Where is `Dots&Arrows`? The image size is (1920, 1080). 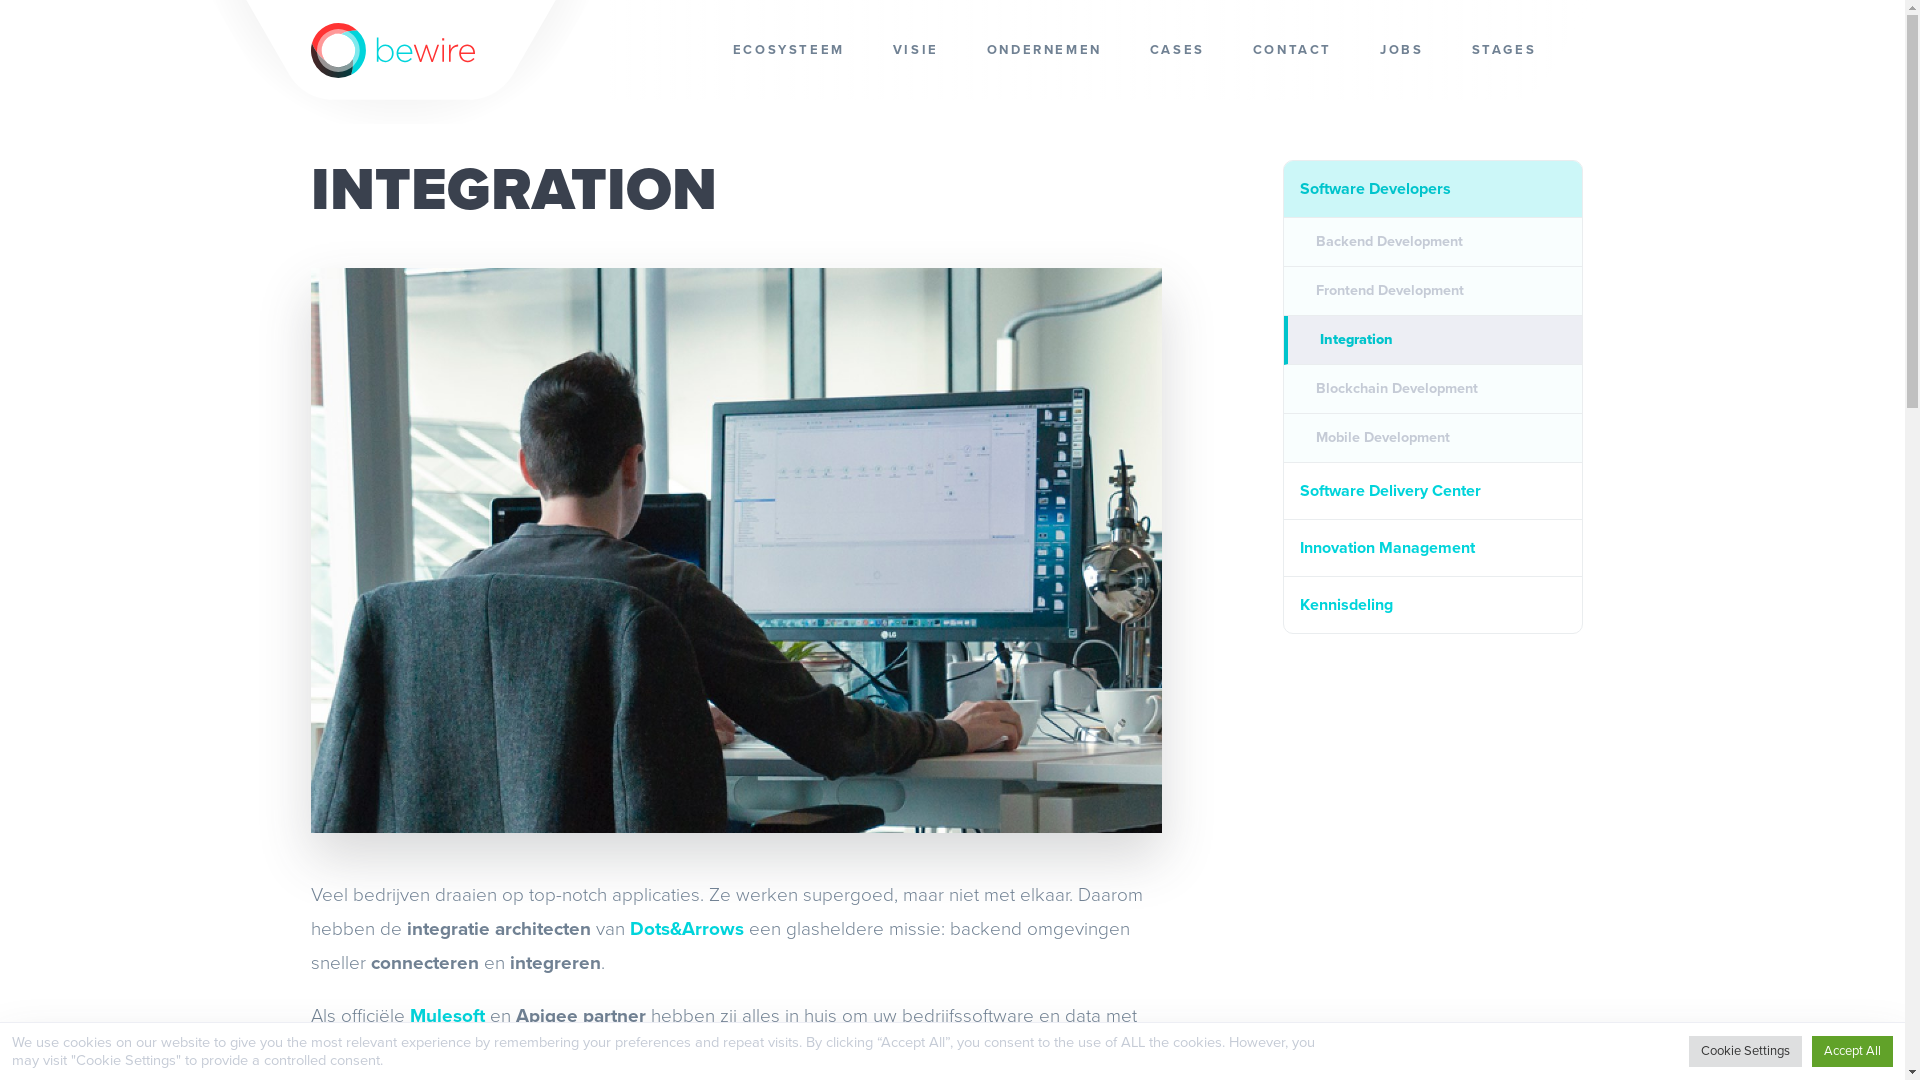 Dots&Arrows is located at coordinates (687, 929).